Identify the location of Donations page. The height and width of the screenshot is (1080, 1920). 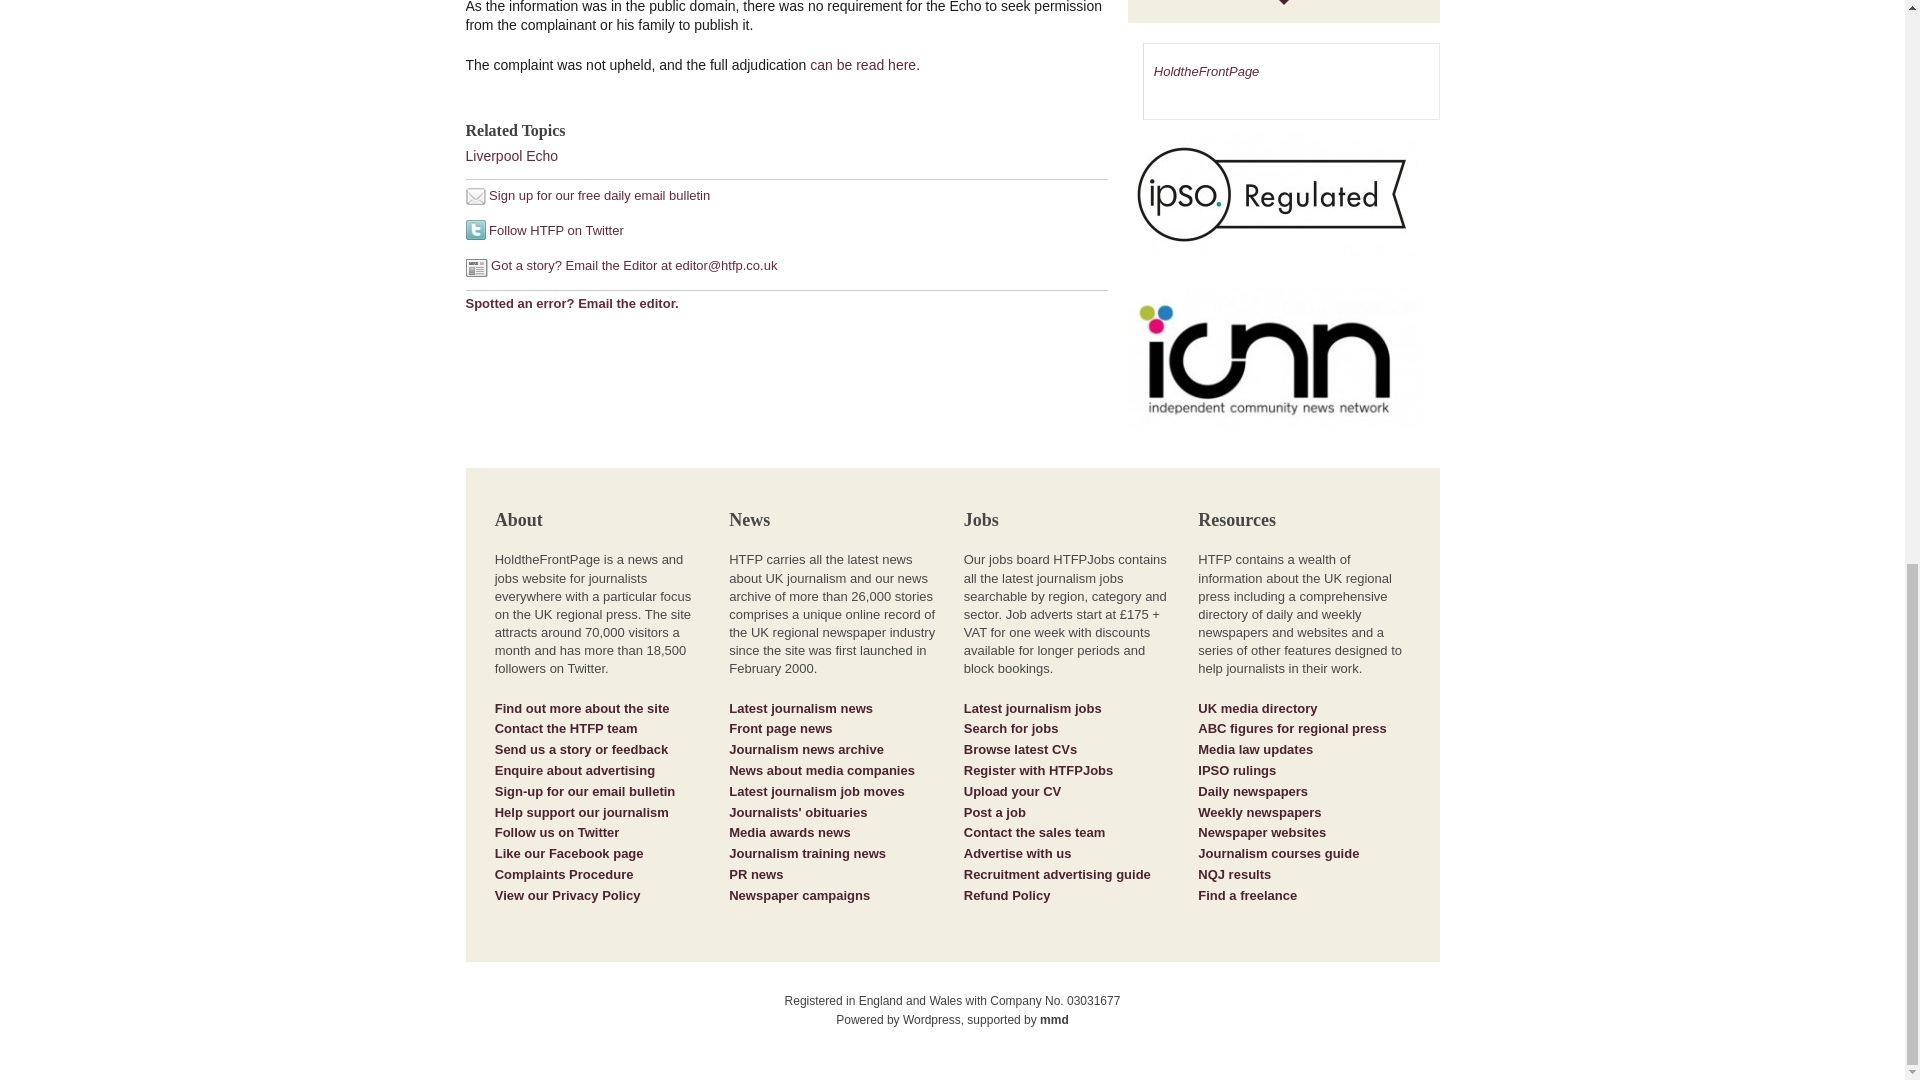
(582, 812).